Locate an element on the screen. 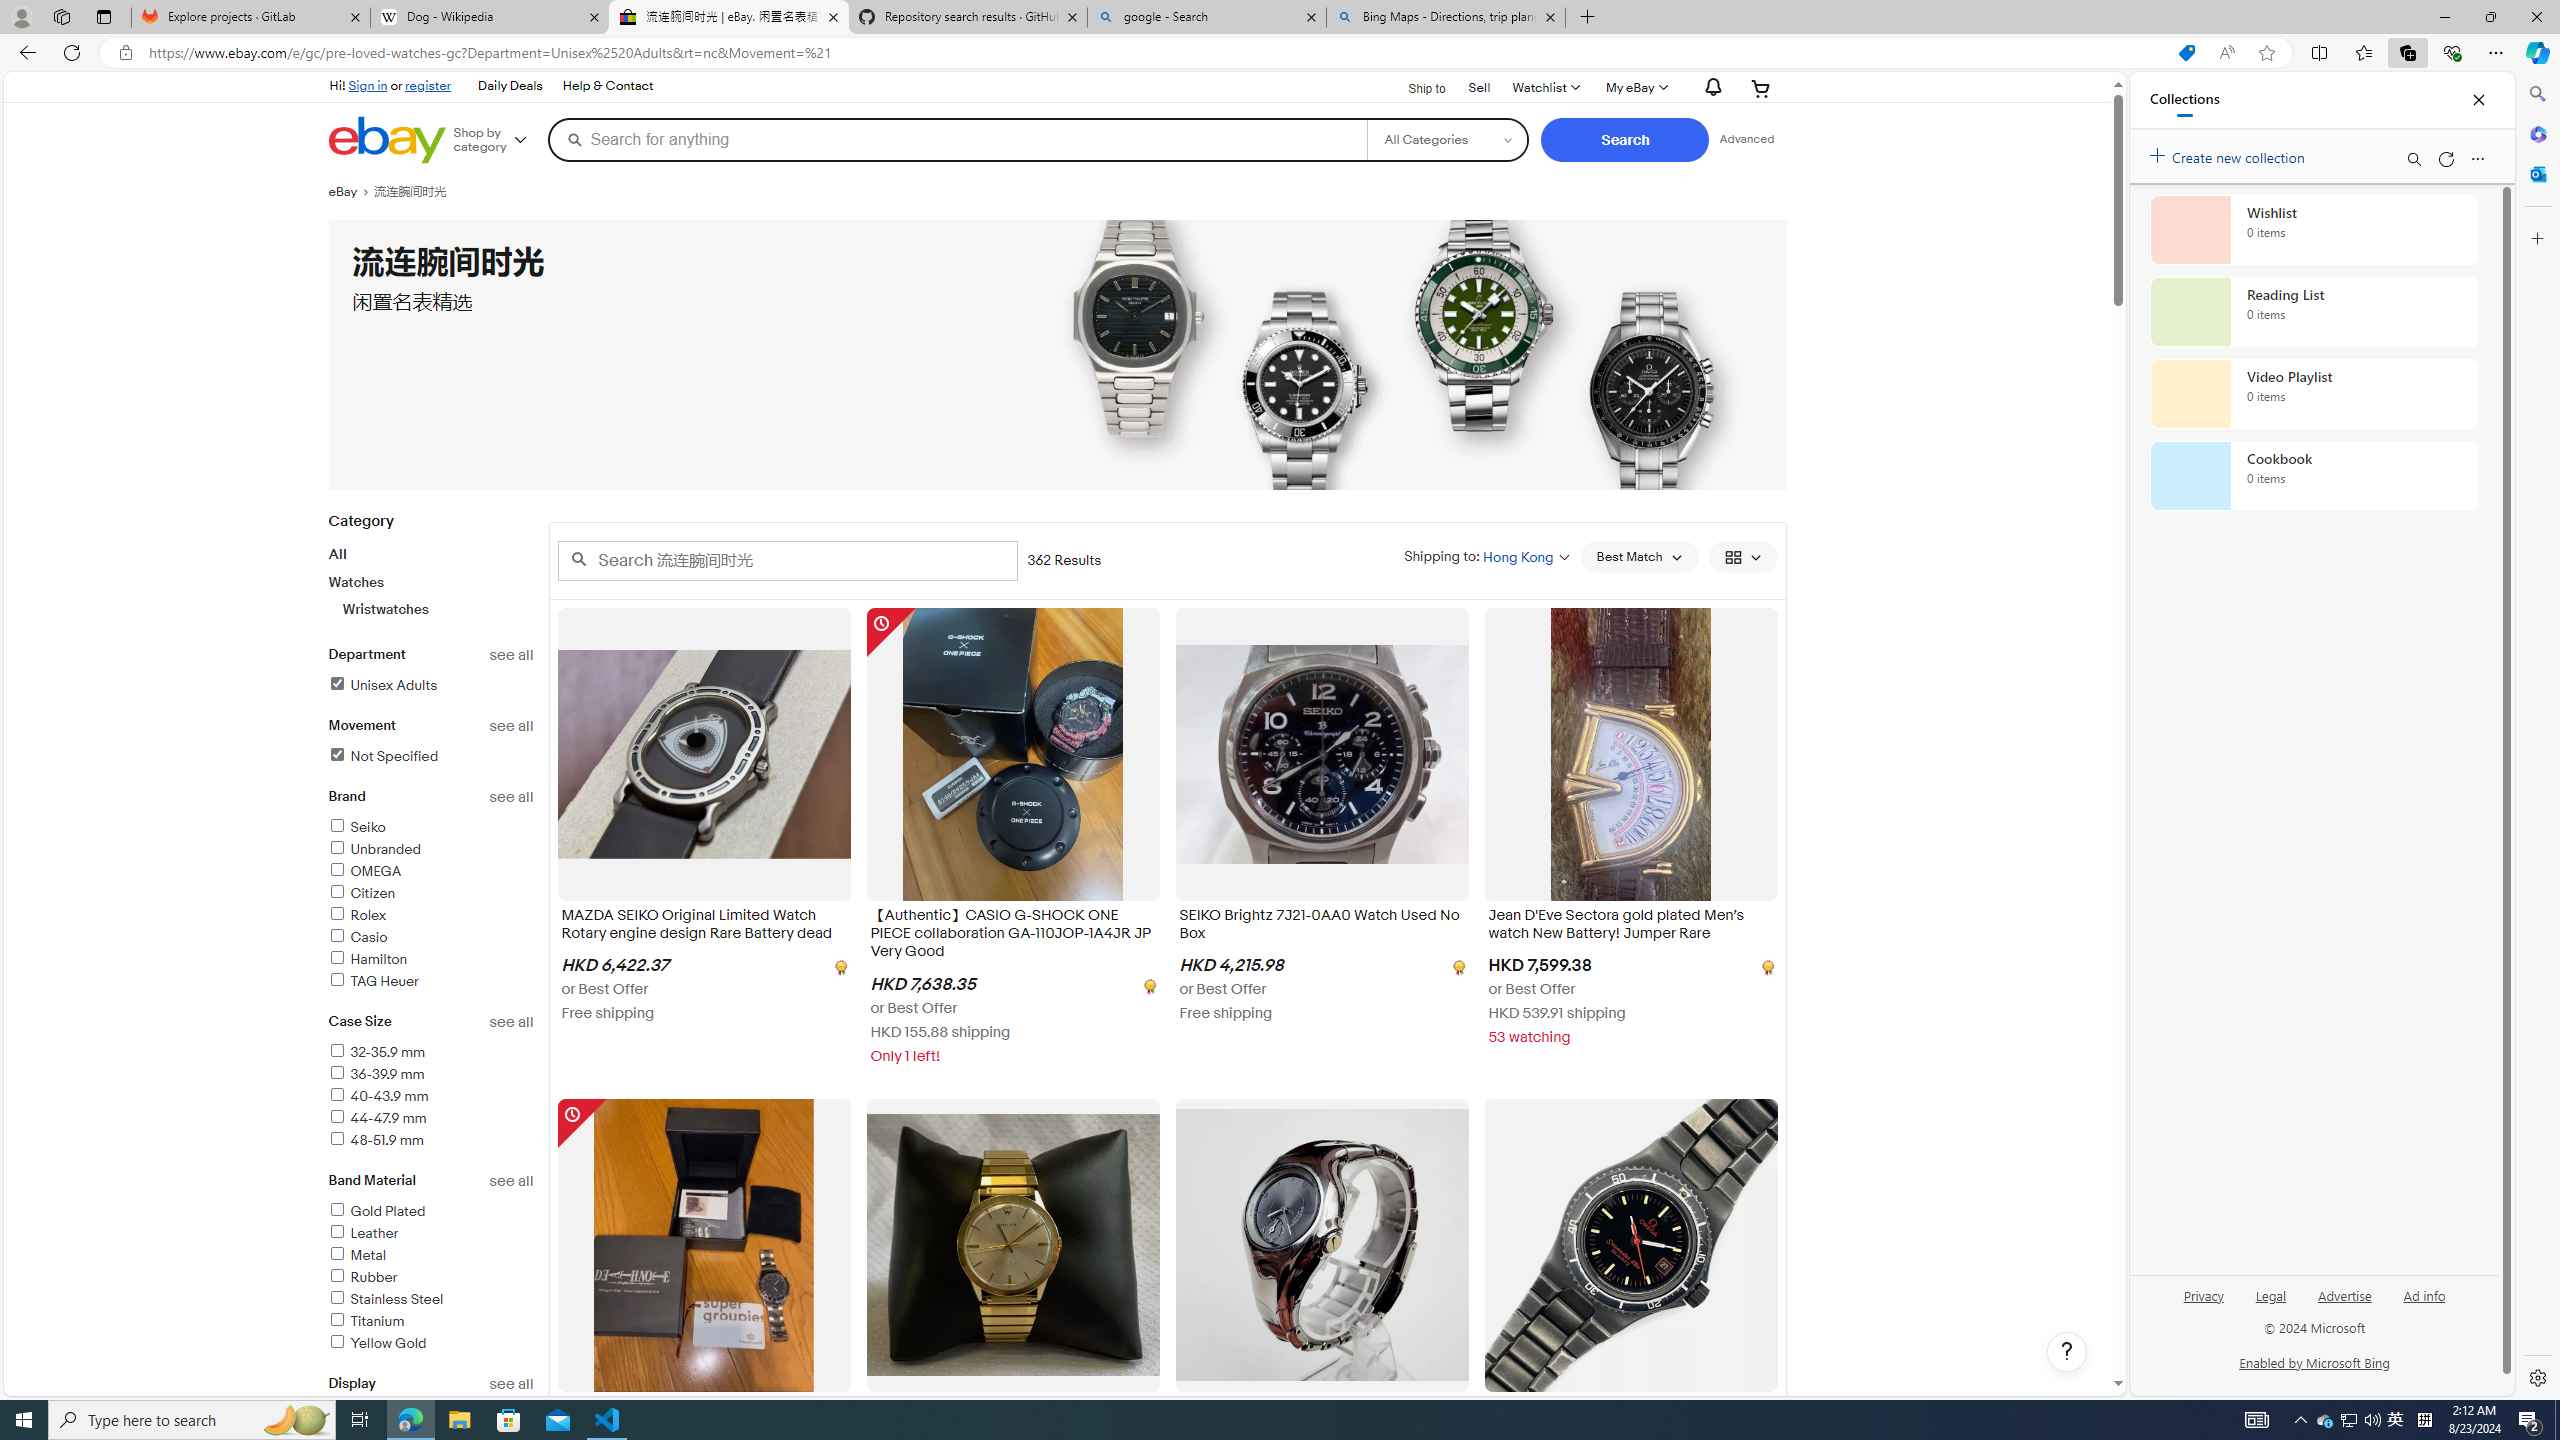  Departmentsee allUnisex AdultsFilter Applied is located at coordinates (431, 682).